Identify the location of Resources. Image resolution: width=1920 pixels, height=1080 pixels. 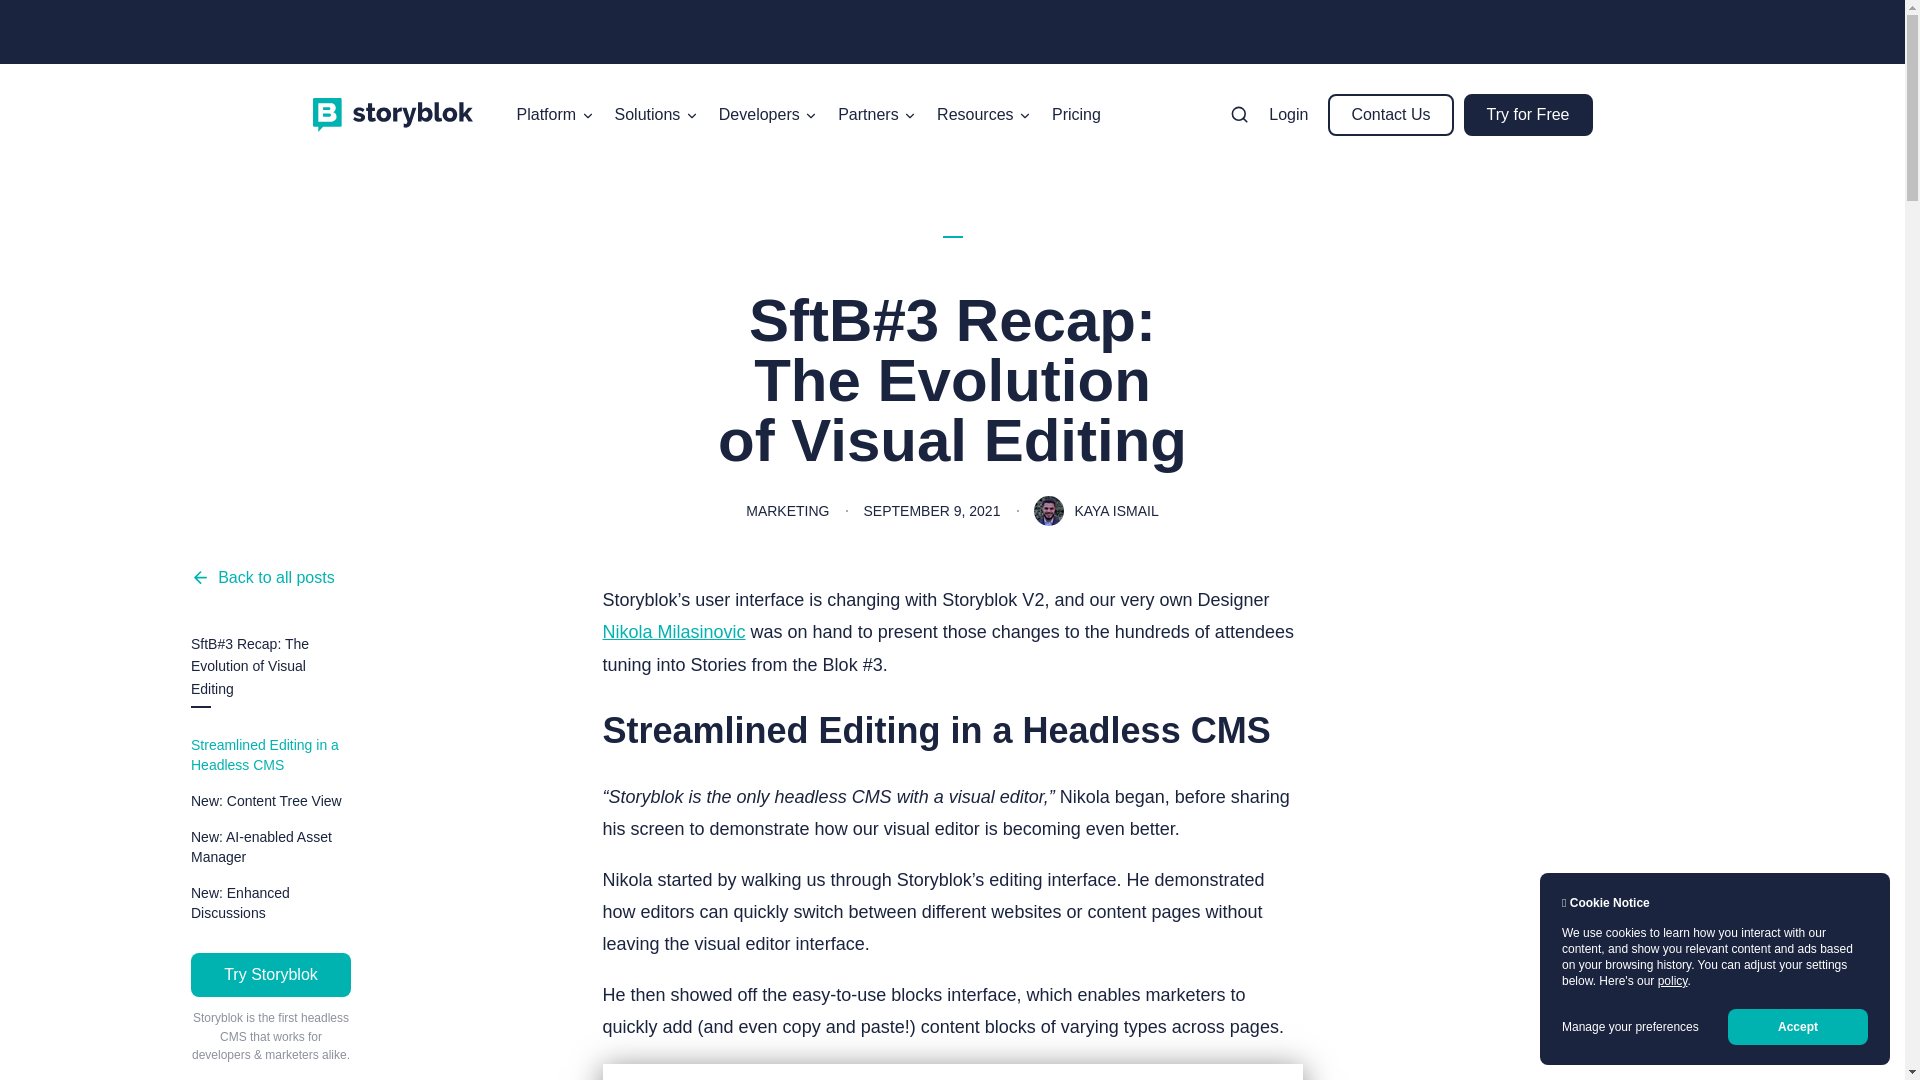
(984, 114).